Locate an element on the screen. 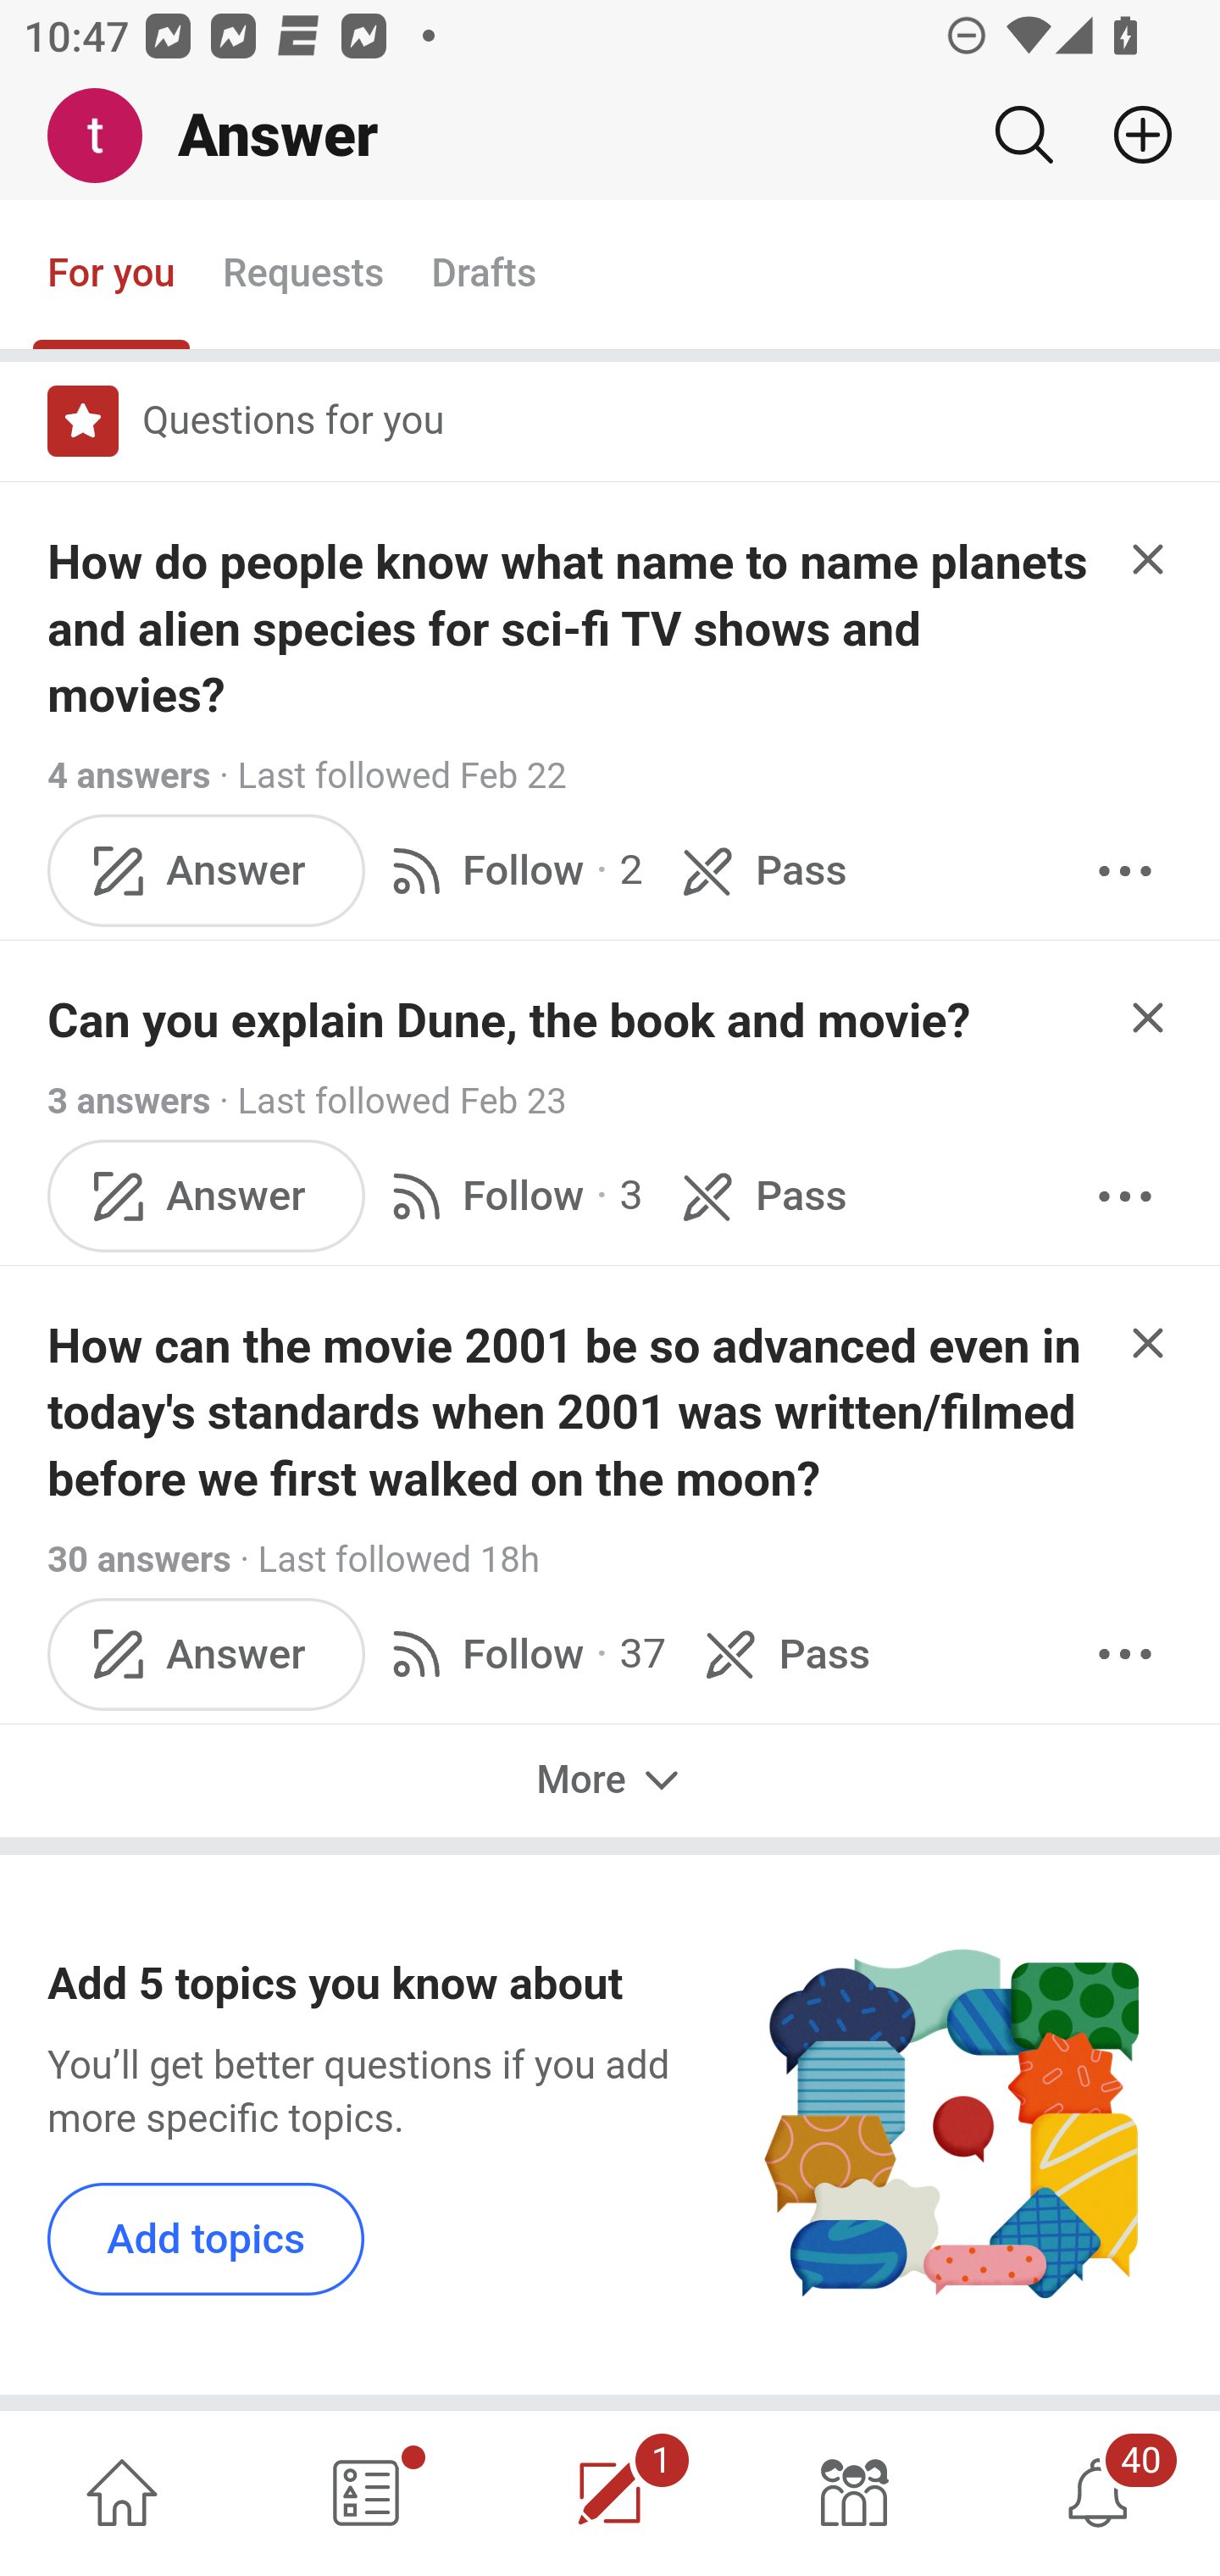 This screenshot has height=2576, width=1220. Hide is located at coordinates (1149, 1342).